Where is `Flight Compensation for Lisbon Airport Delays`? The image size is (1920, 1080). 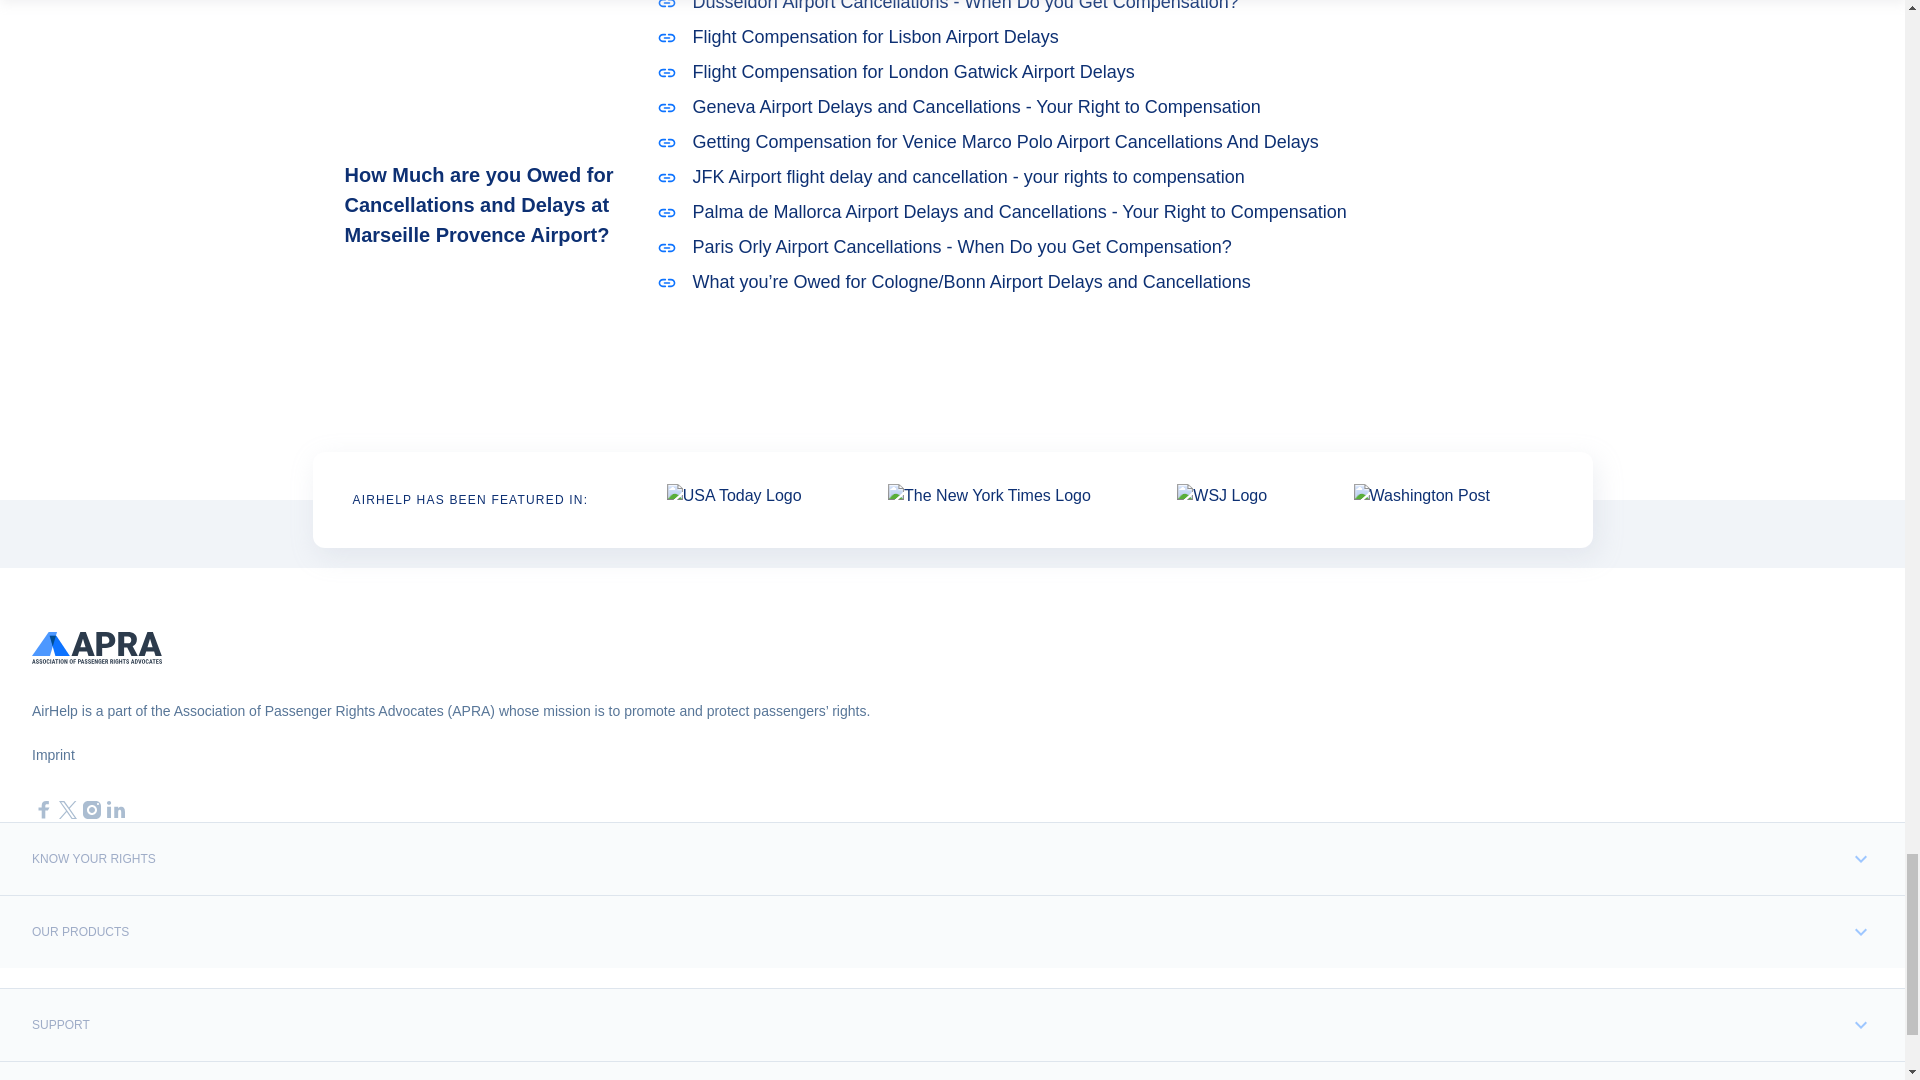
Flight Compensation for Lisbon Airport Delays is located at coordinates (1056, 36).